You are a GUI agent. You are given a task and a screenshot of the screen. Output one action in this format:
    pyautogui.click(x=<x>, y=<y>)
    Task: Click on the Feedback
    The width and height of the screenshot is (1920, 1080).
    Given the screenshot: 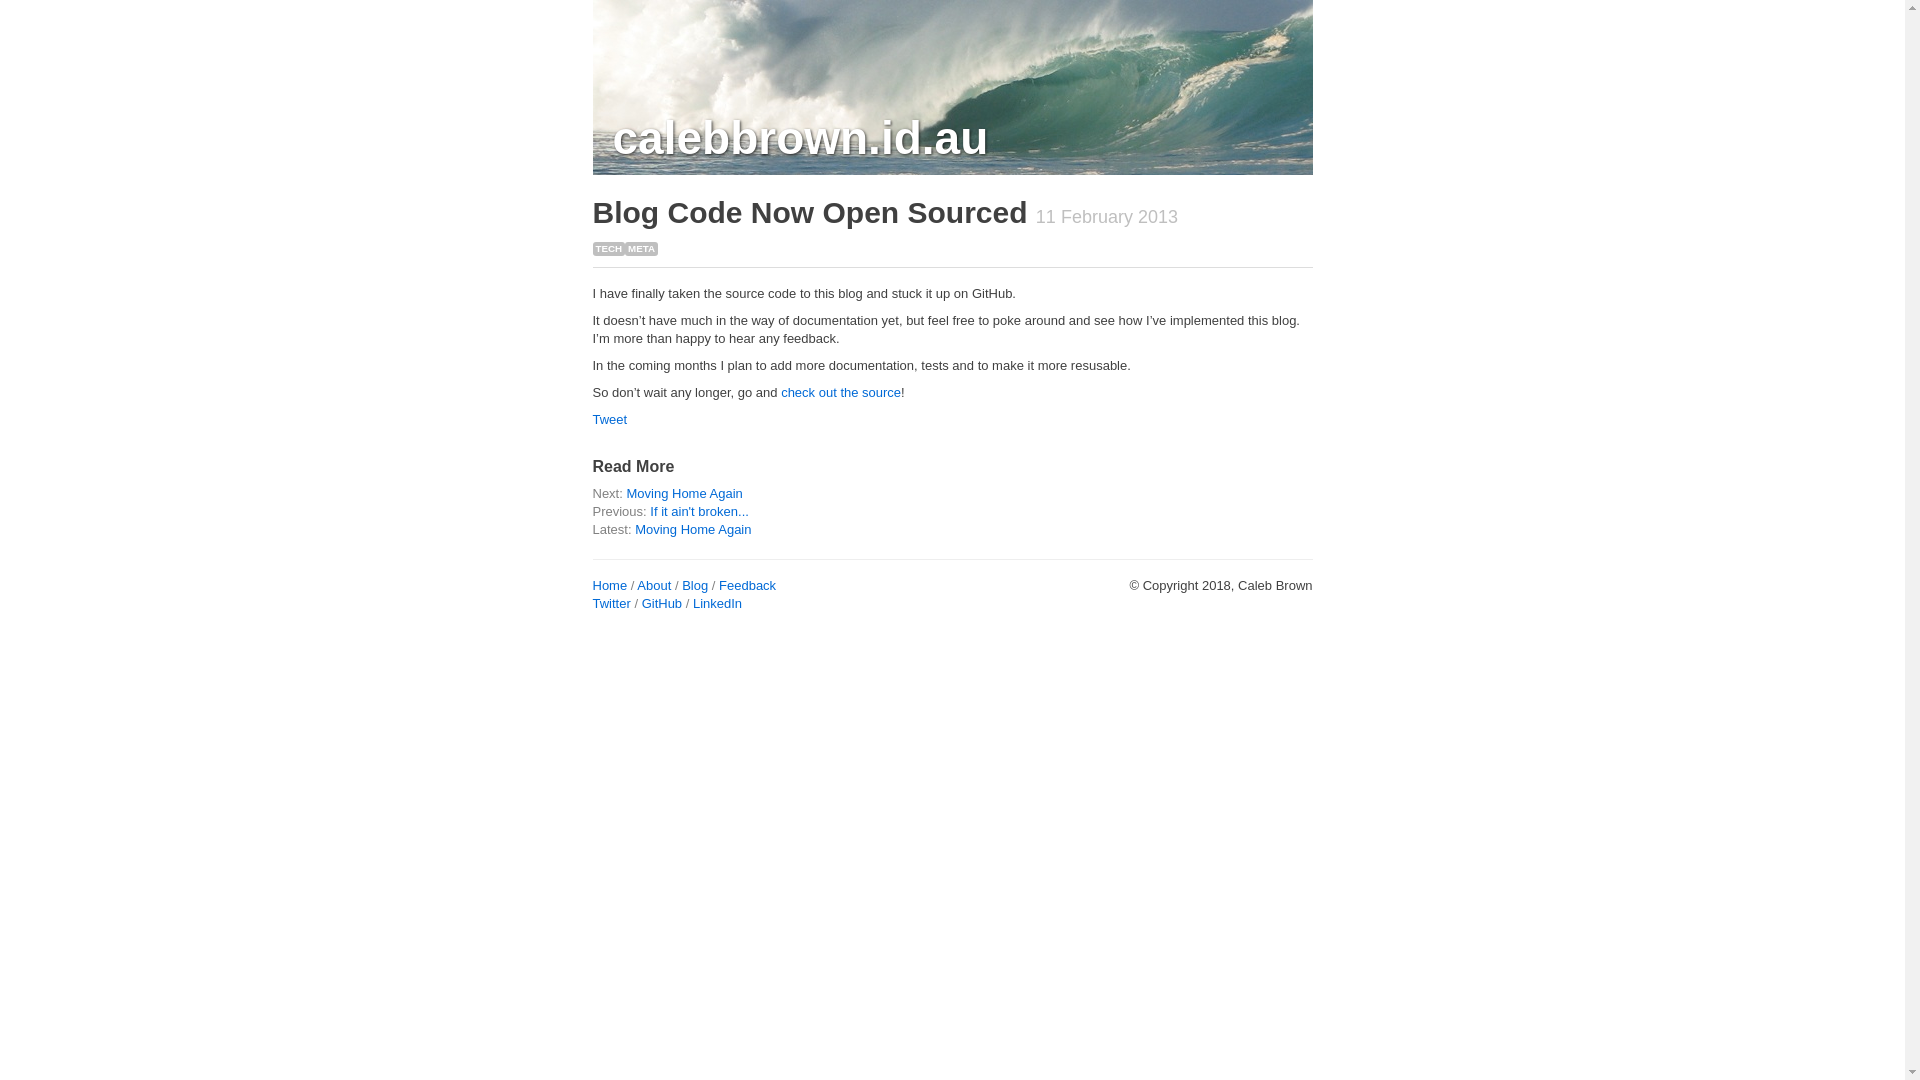 What is the action you would take?
    pyautogui.click(x=748, y=586)
    